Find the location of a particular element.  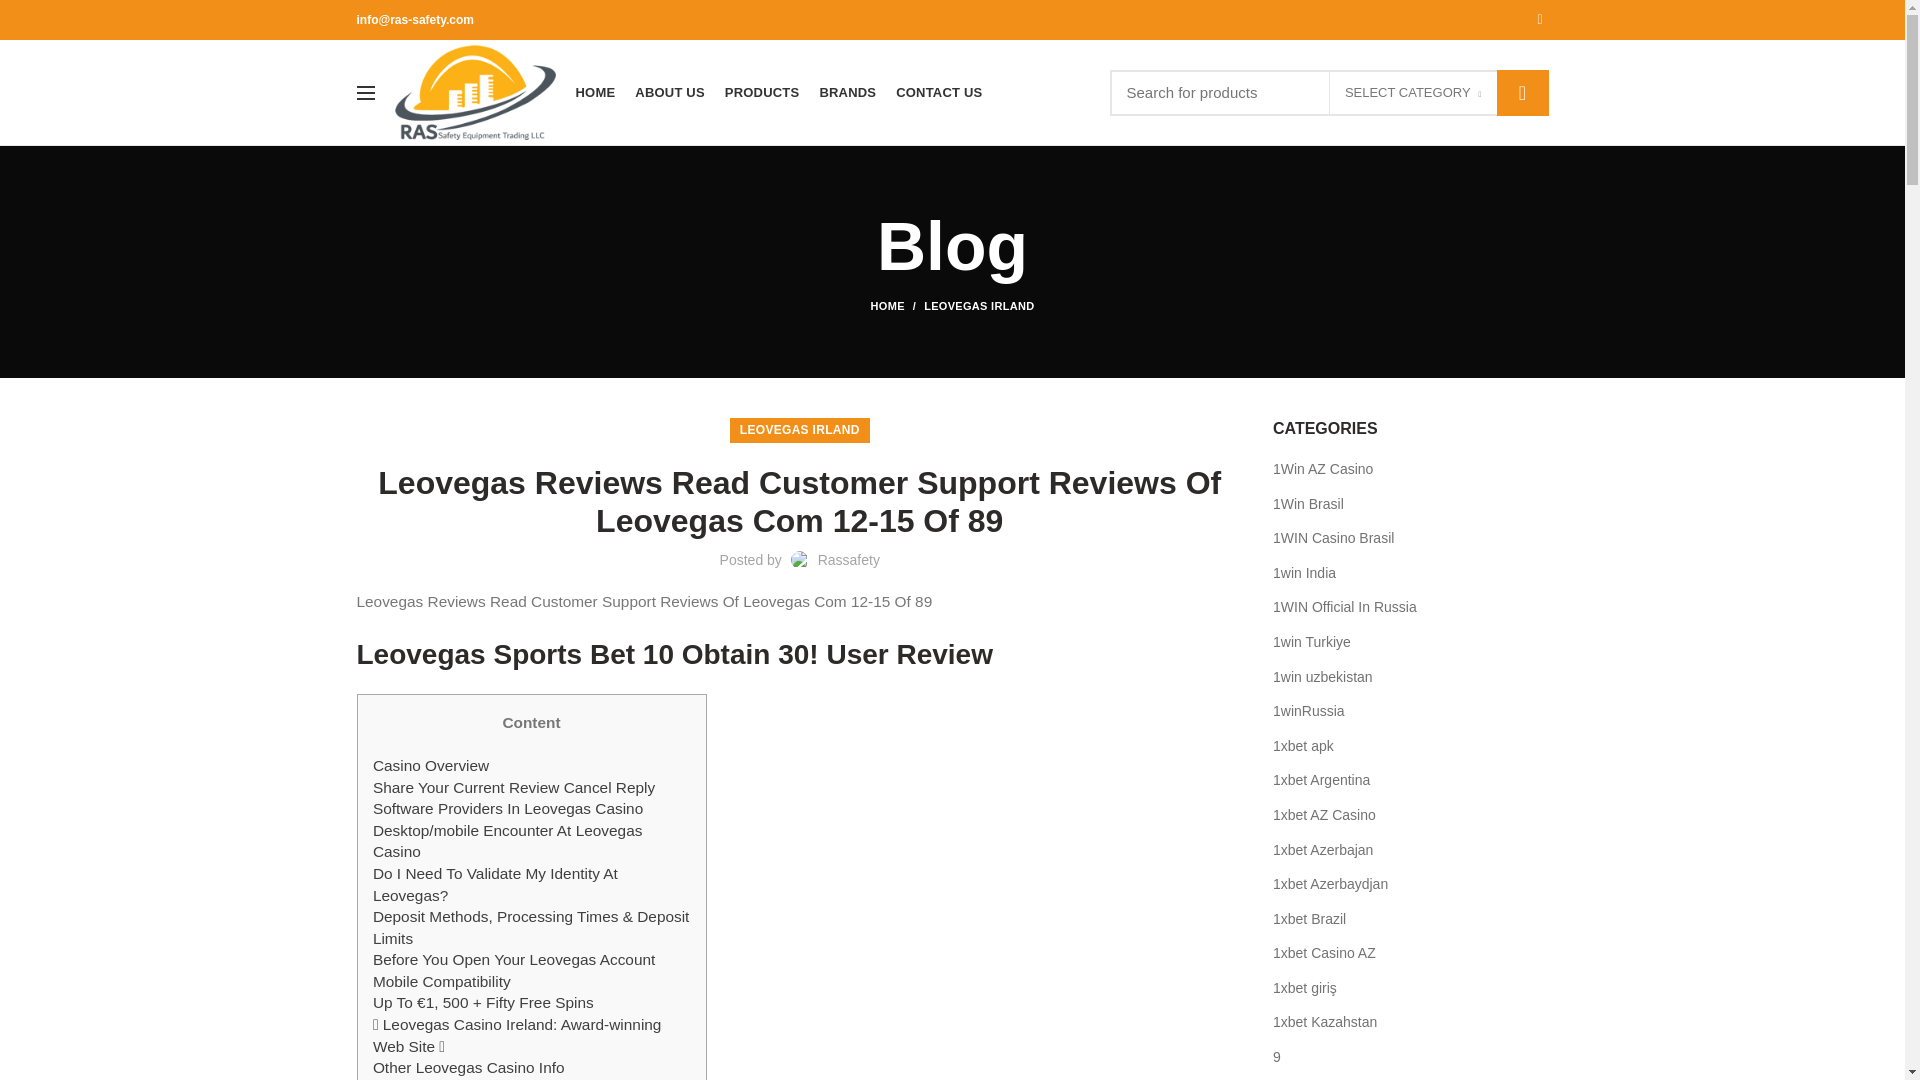

CONTACT US is located at coordinates (938, 92).